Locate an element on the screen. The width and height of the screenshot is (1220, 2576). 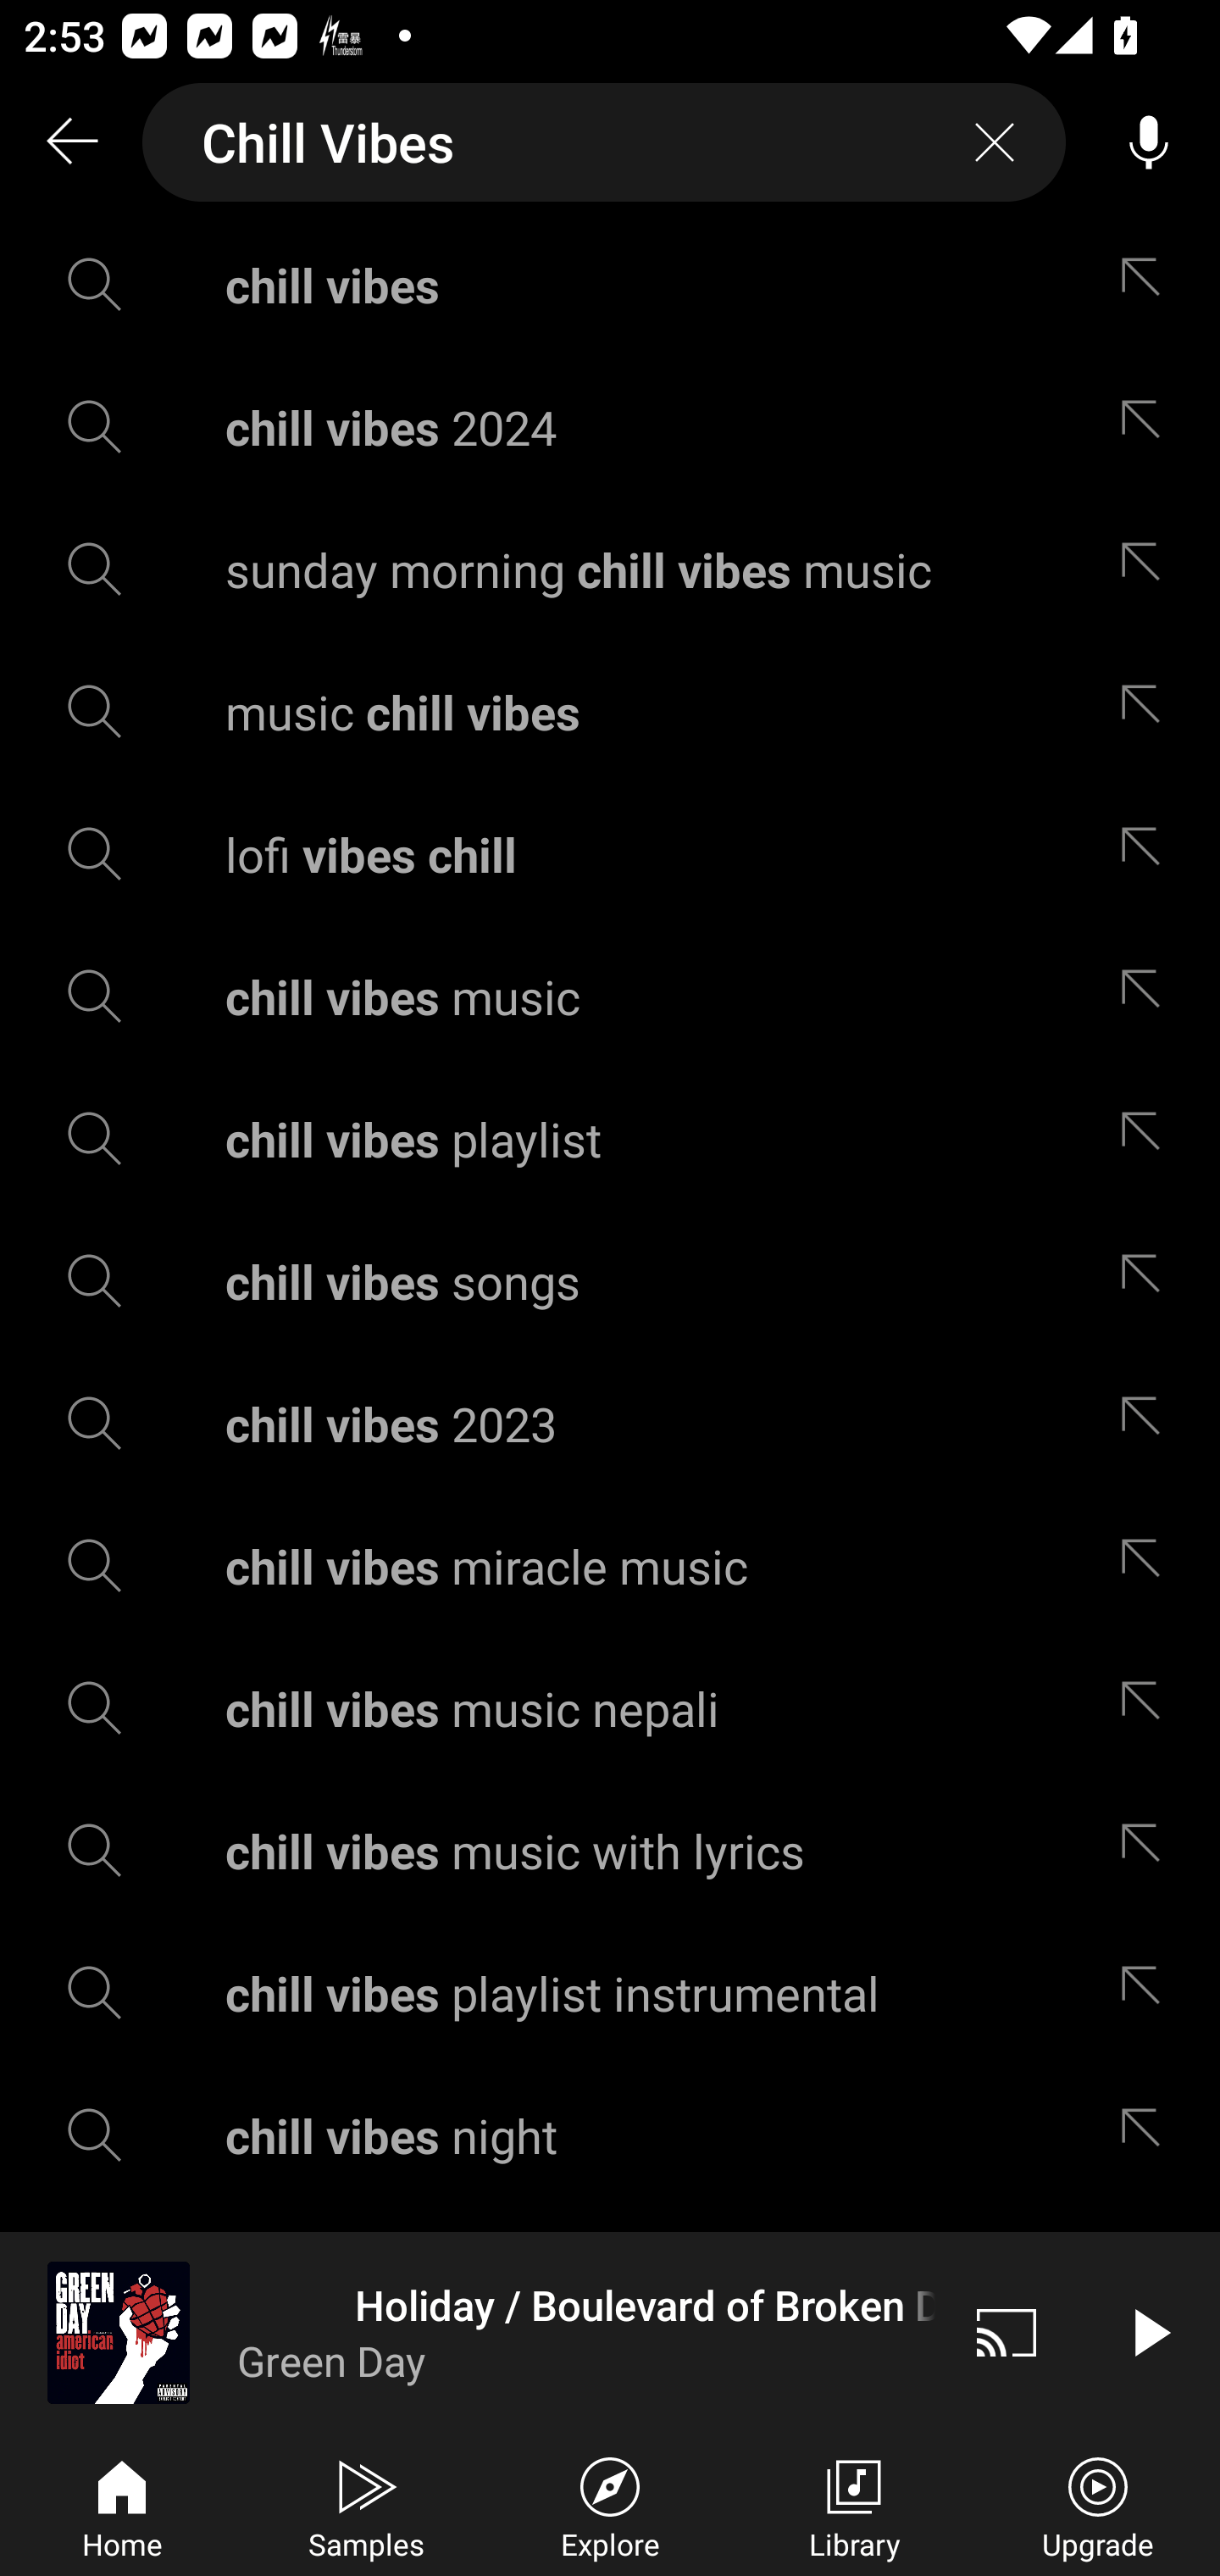
Explore is located at coordinates (610, 2505).